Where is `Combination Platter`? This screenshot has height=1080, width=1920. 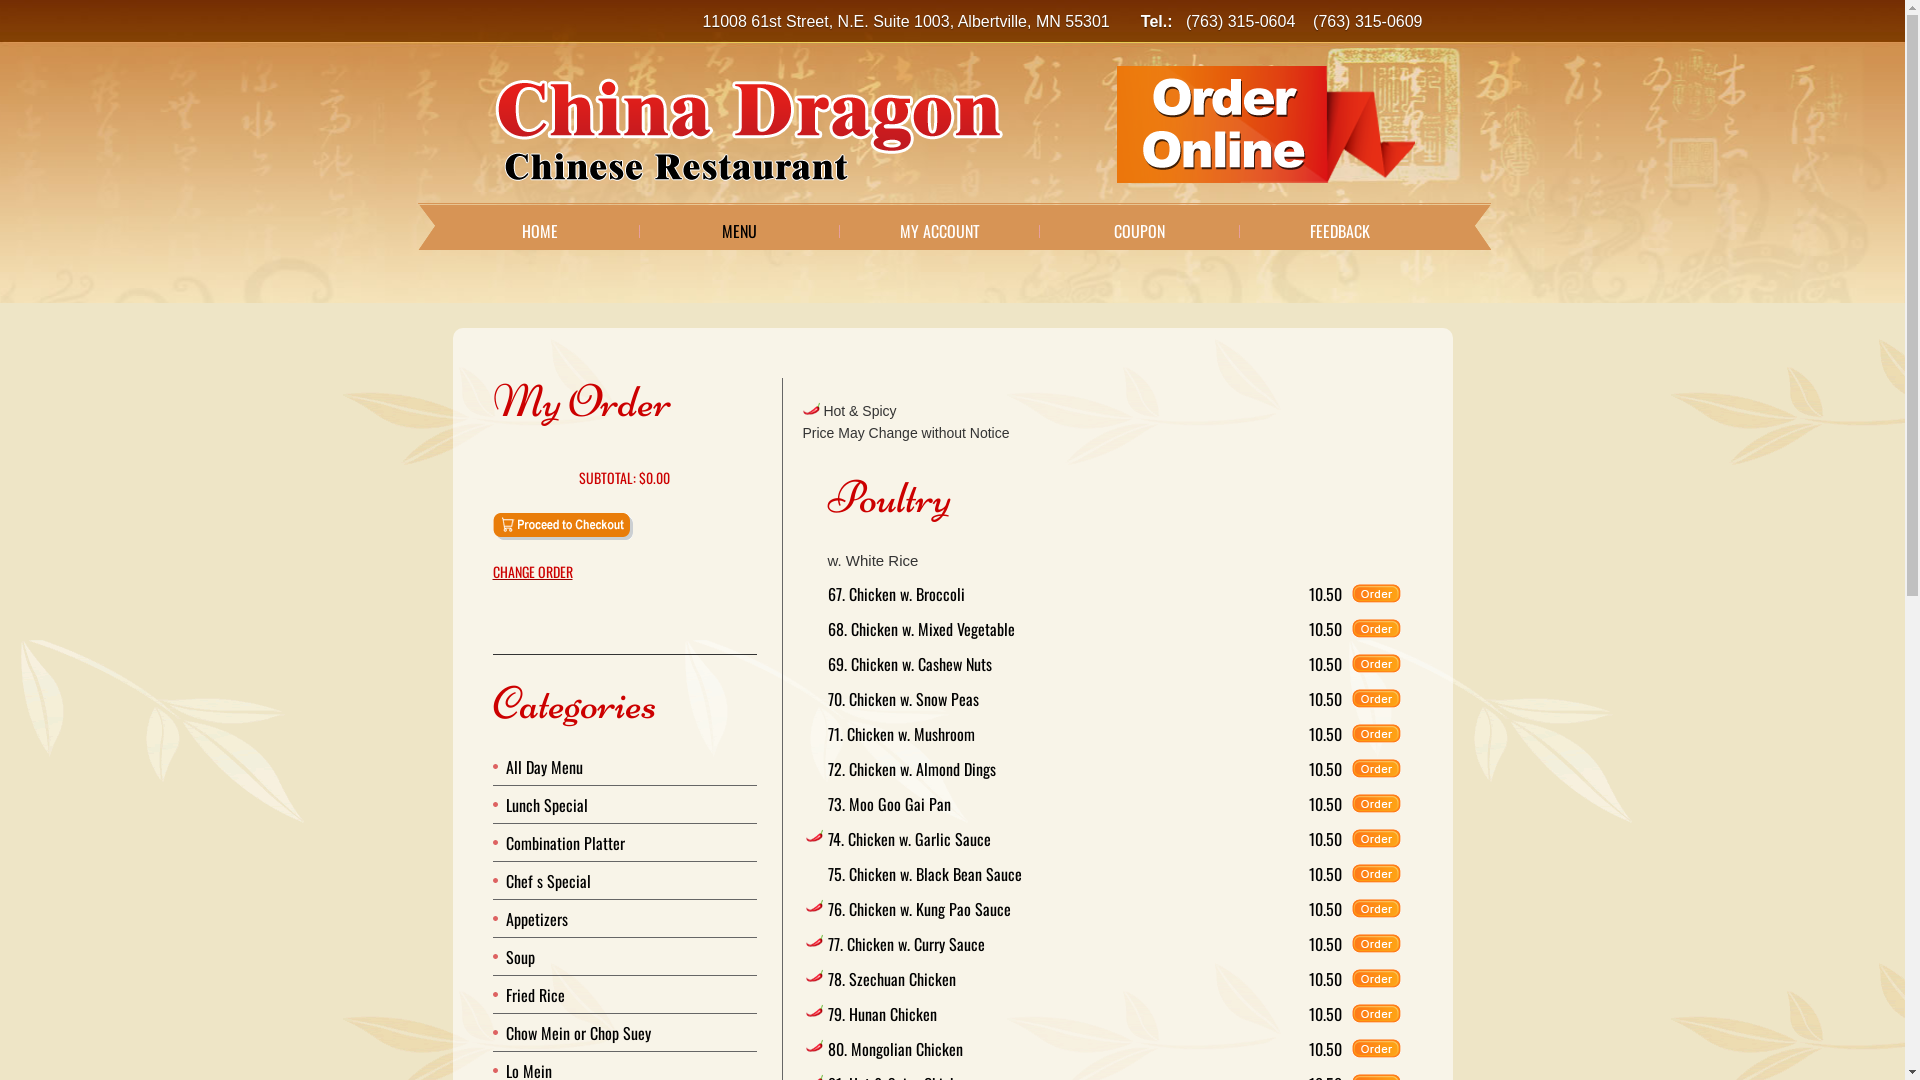 Combination Platter is located at coordinates (566, 843).